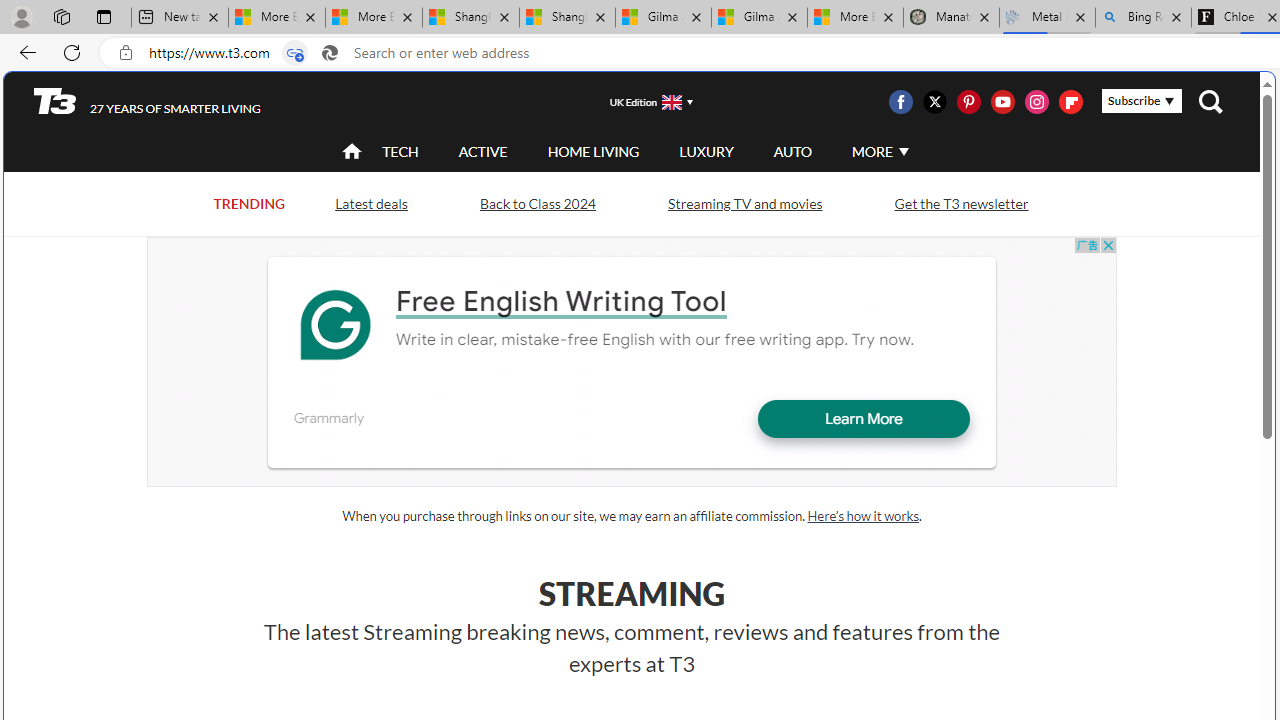  I want to click on Visit us on Twitter, so click(934, 102).